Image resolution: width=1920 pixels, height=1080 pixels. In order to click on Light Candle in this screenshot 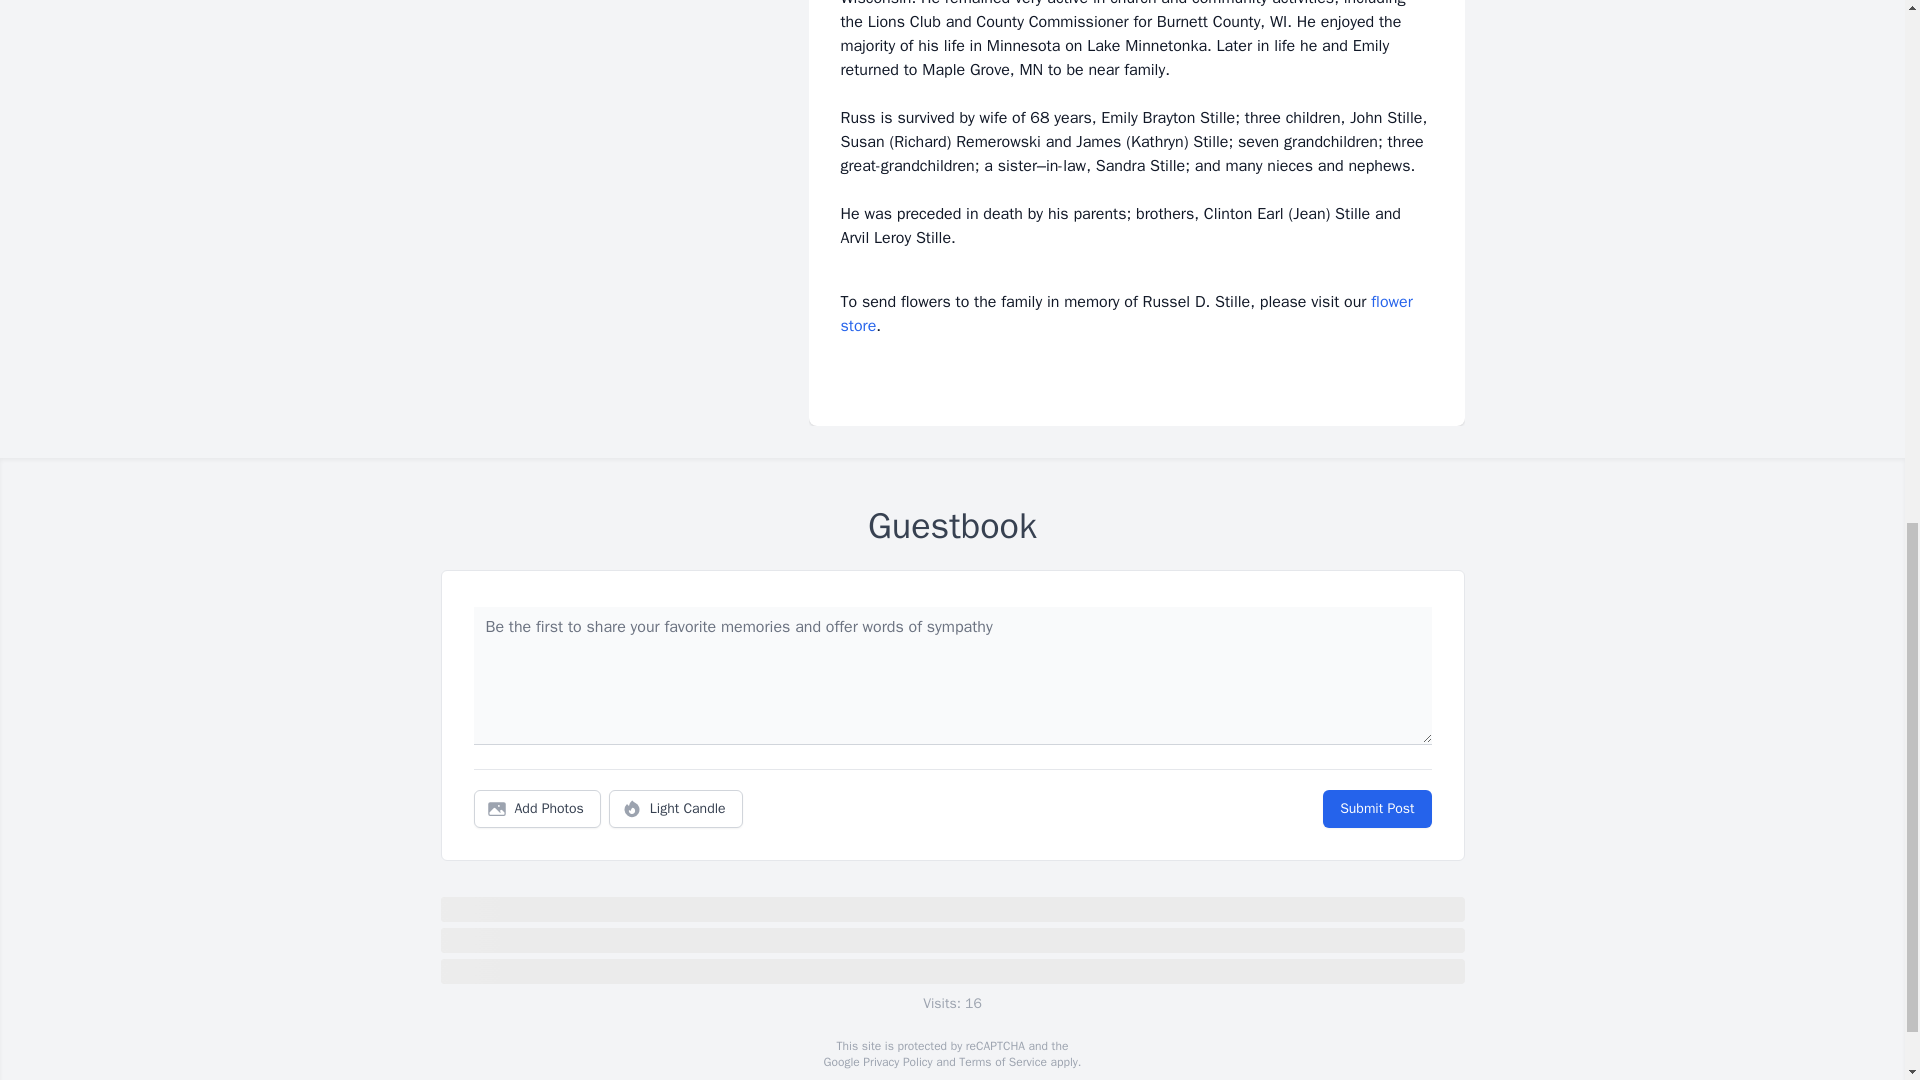, I will do `click(676, 808)`.